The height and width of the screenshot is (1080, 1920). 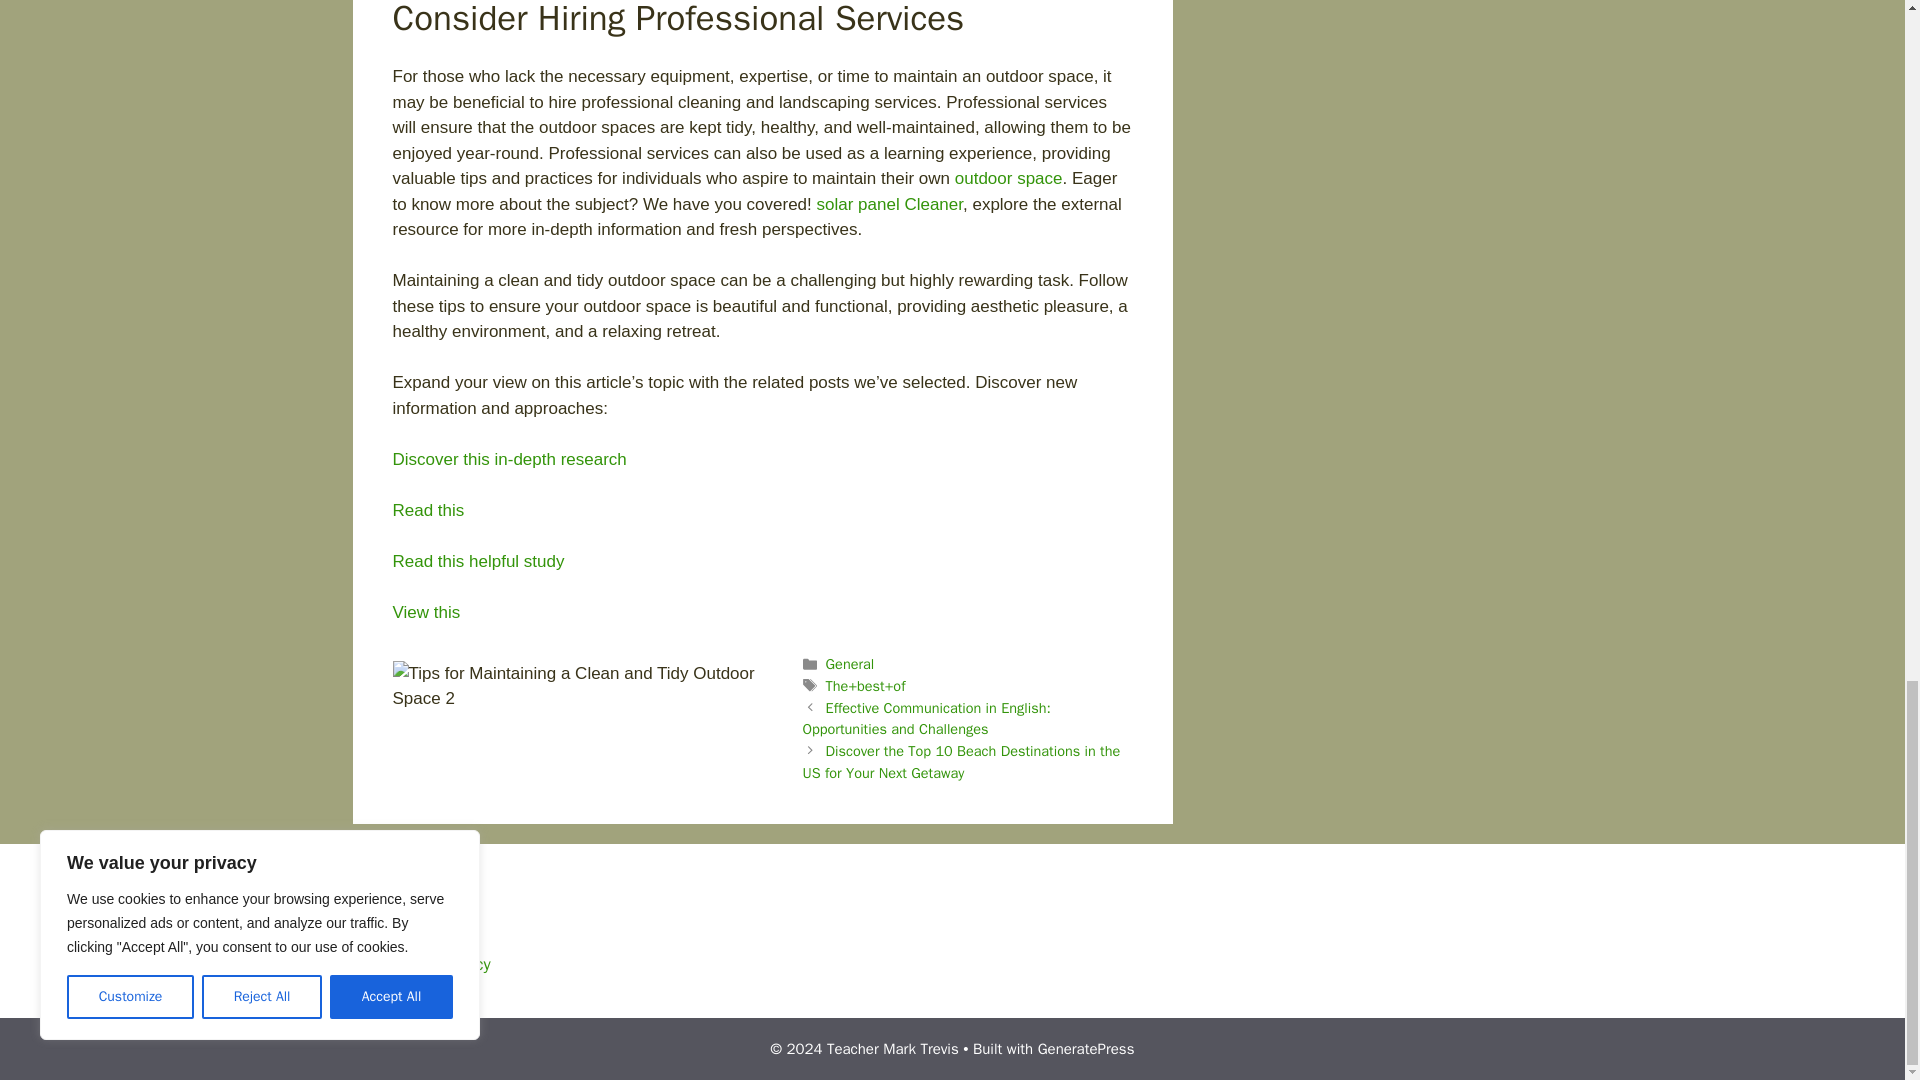 I want to click on Discover this in-depth research, so click(x=508, y=459).